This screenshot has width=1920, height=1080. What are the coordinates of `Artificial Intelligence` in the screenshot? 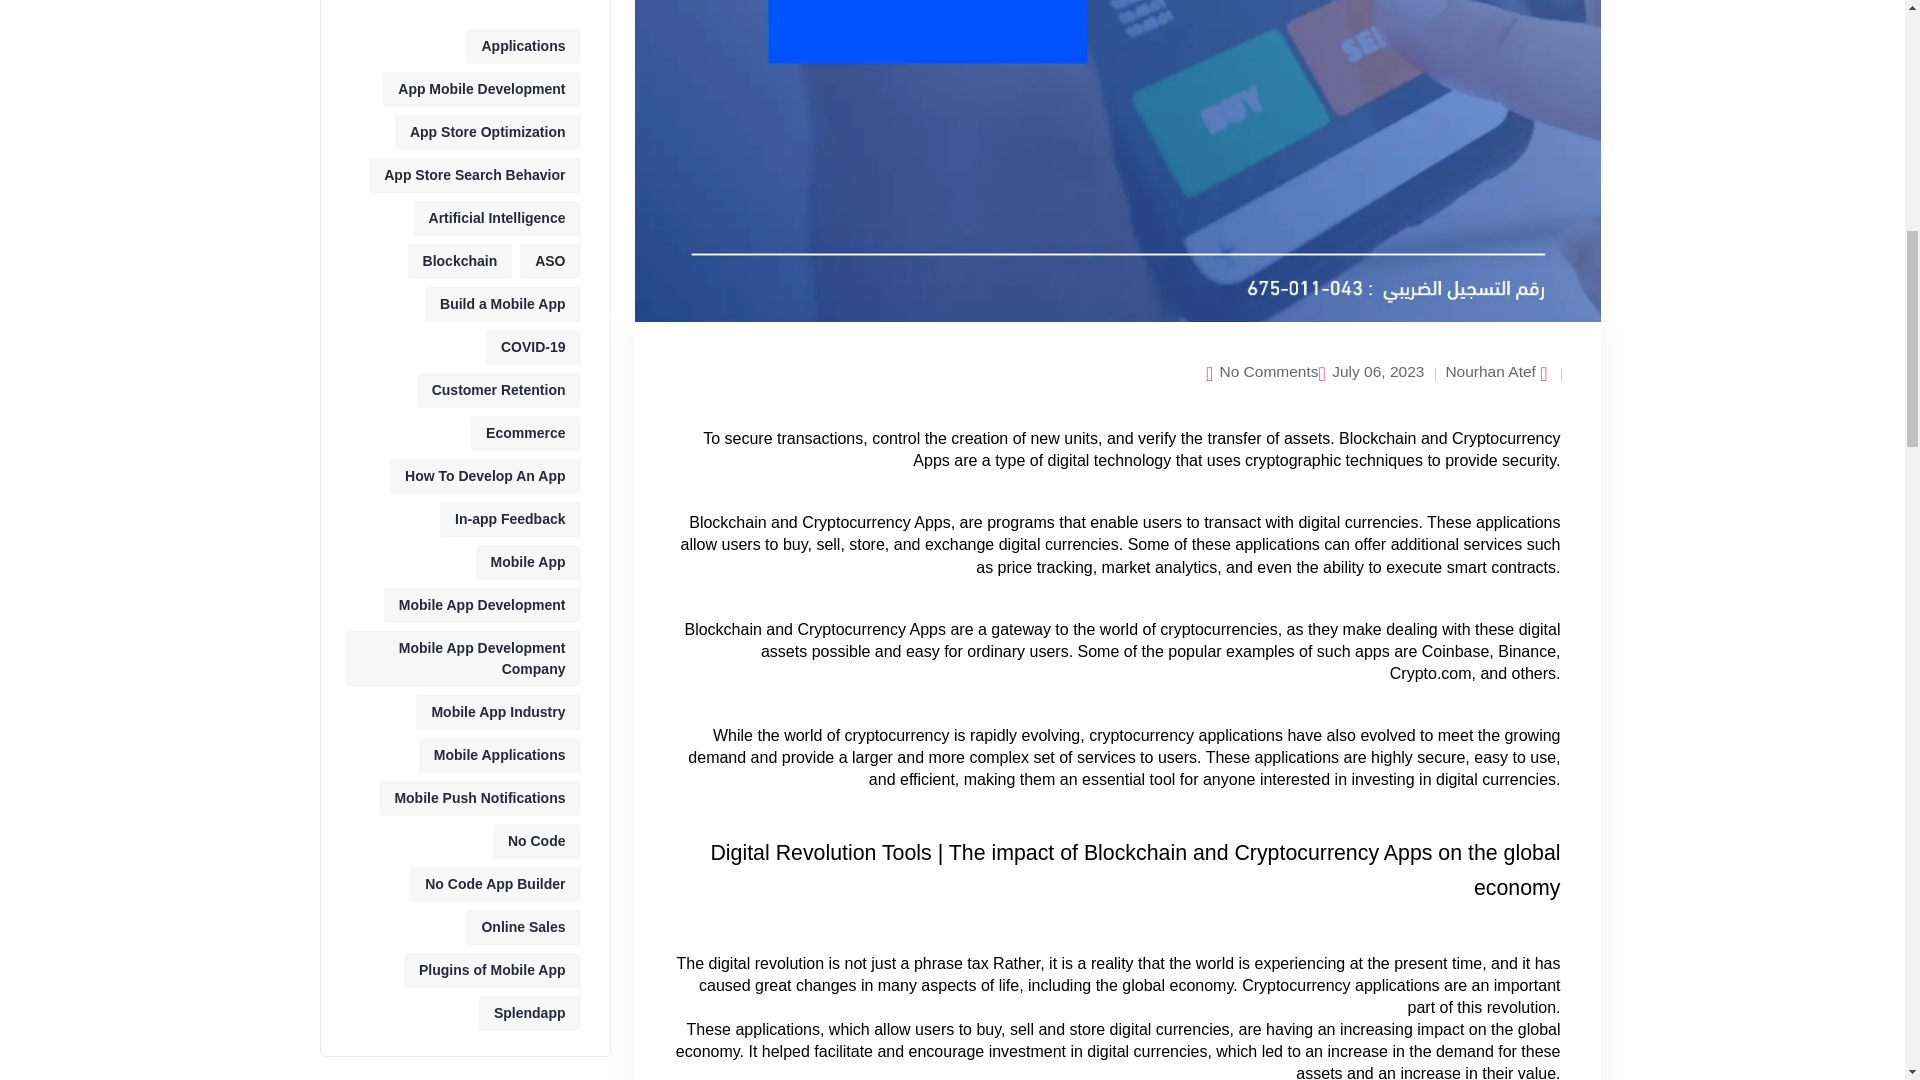 It's located at (498, 218).